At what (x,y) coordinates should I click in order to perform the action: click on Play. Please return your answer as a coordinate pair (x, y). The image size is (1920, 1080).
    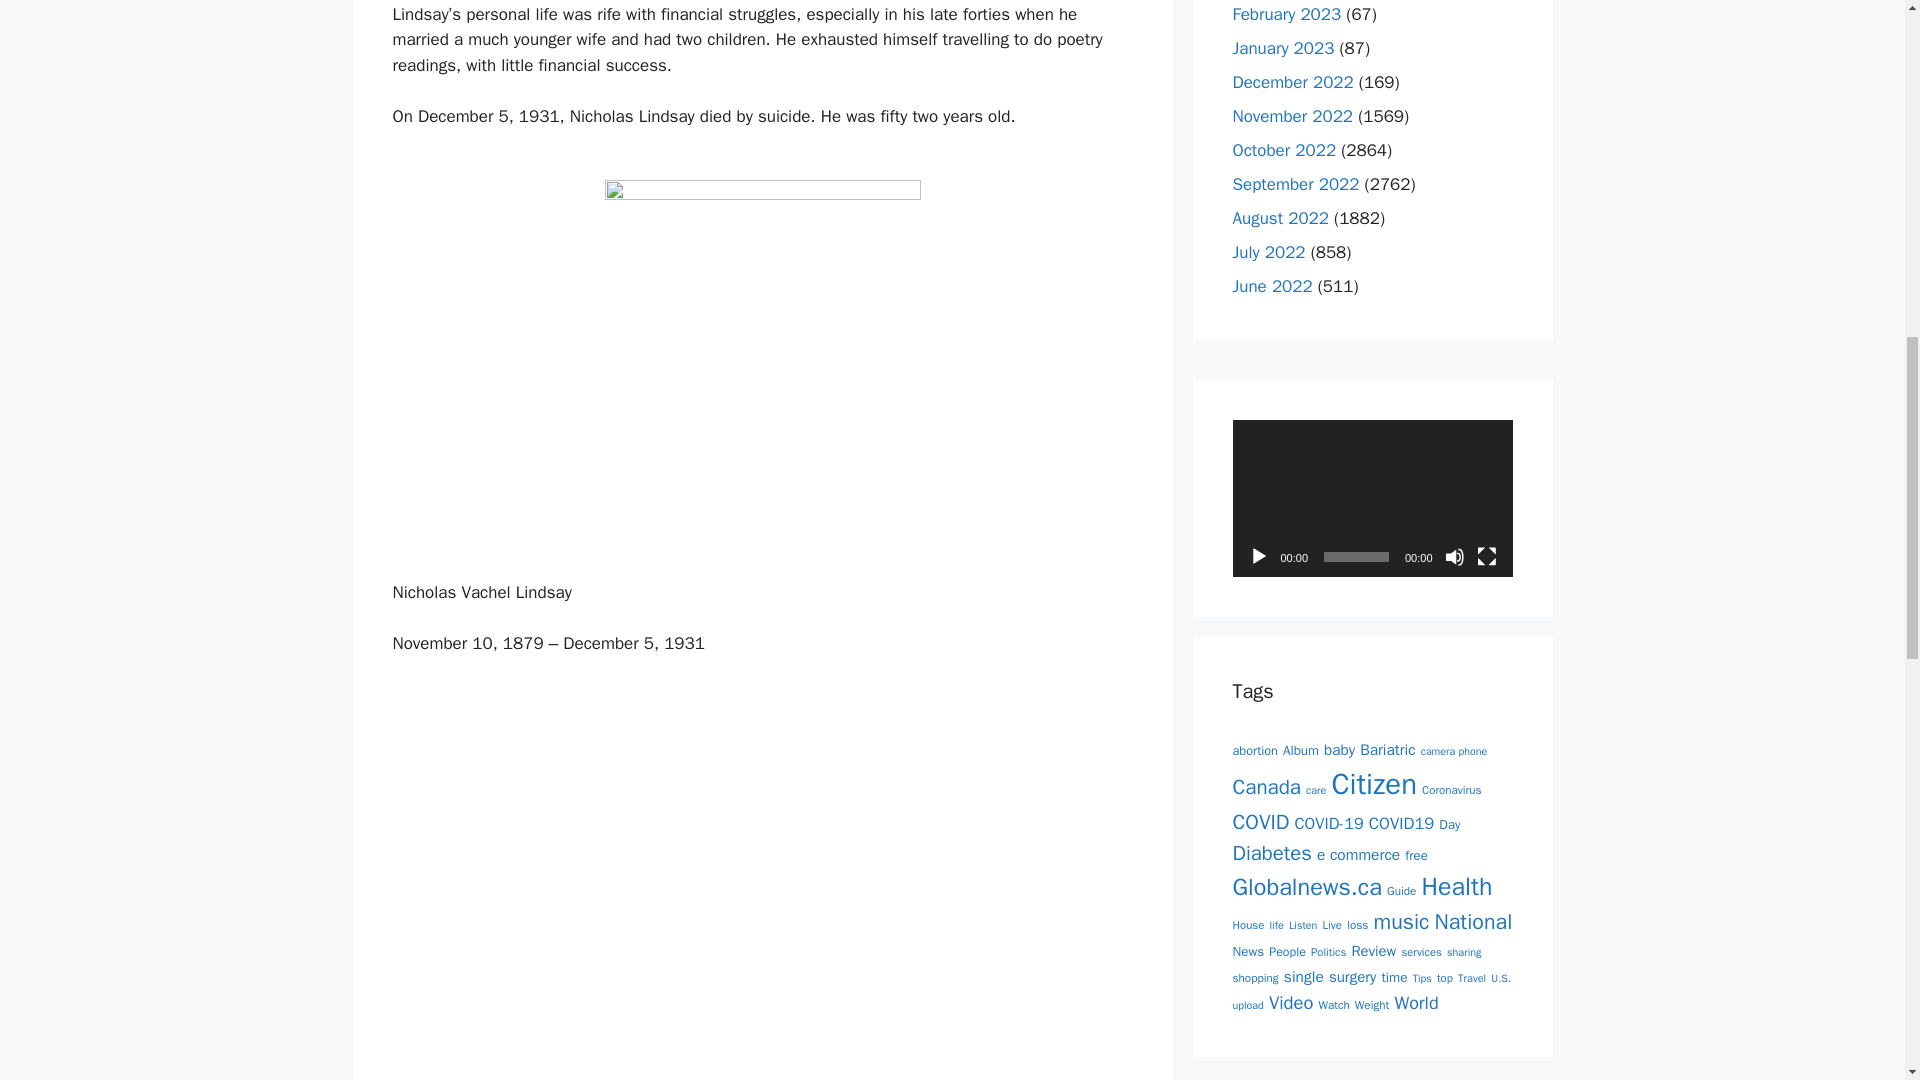
    Looking at the image, I should click on (1258, 556).